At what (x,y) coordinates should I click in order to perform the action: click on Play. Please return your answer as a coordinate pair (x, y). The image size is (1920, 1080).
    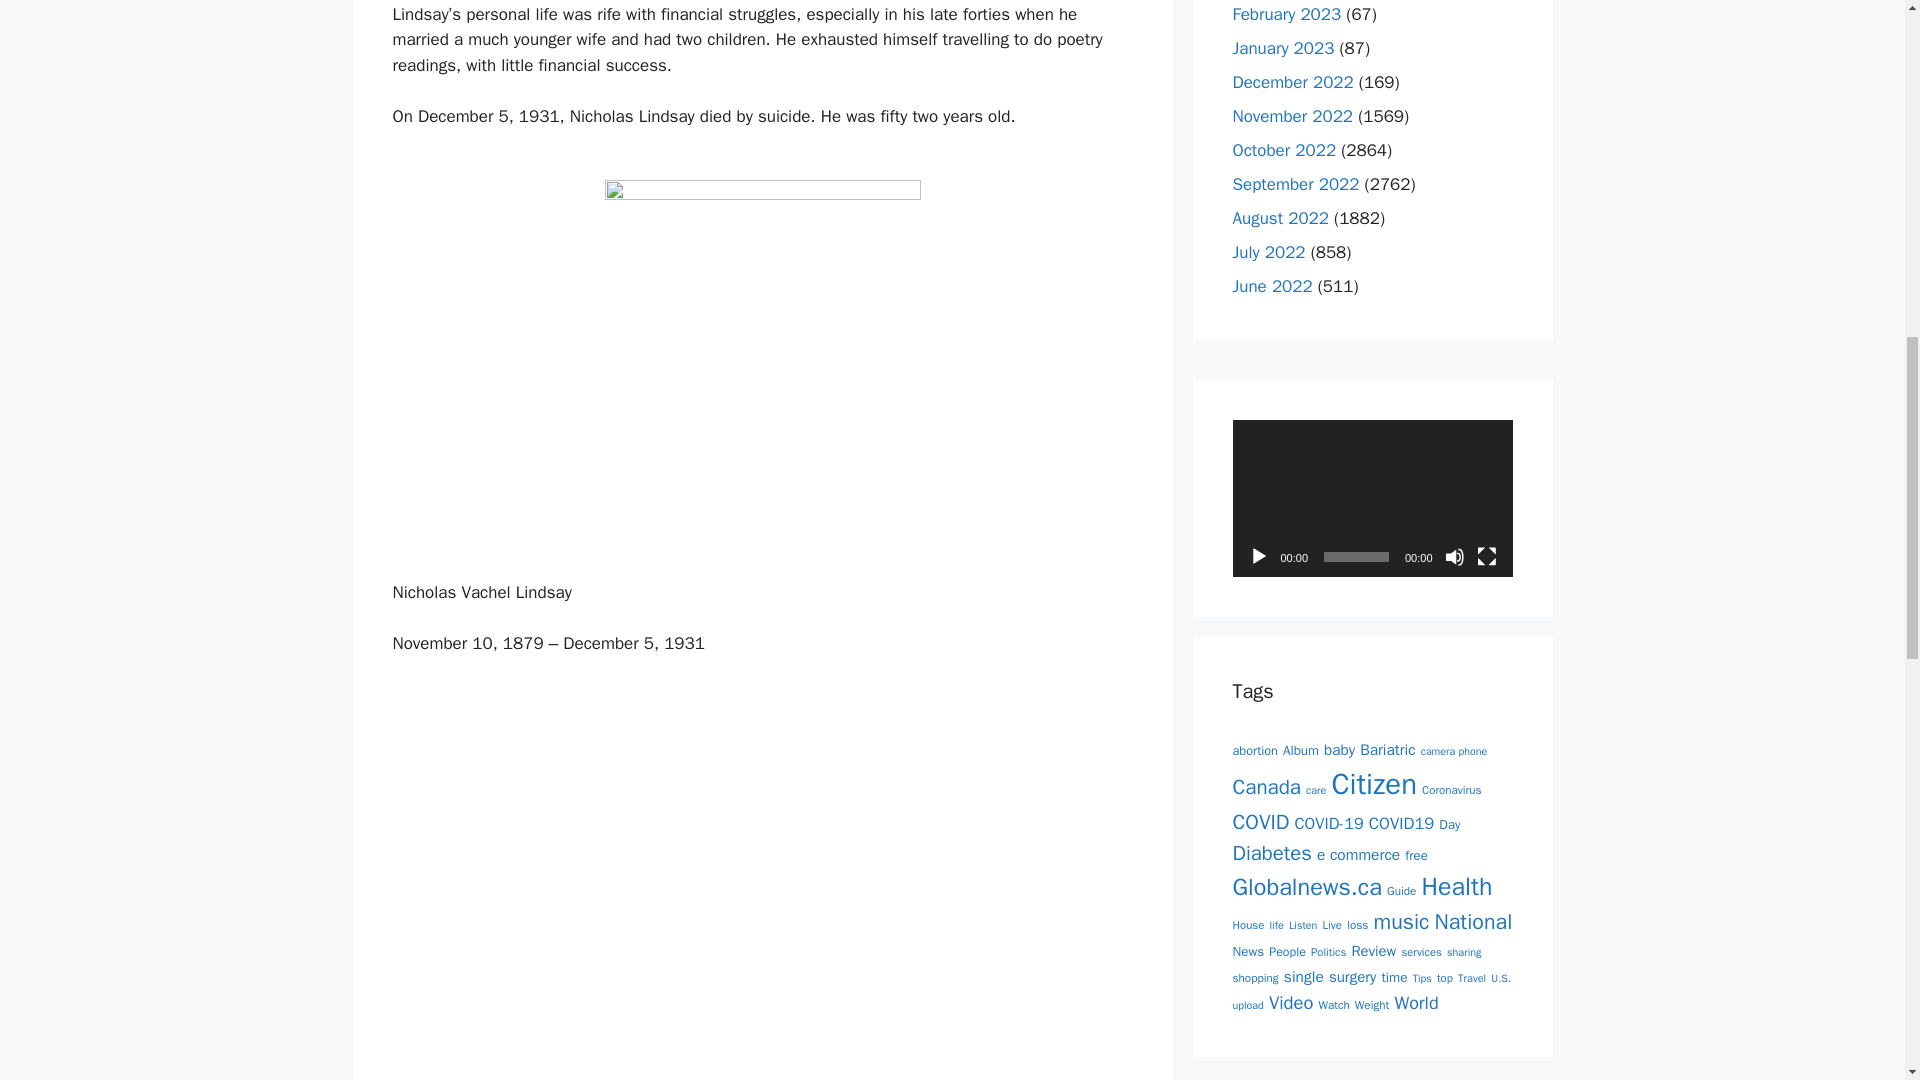
    Looking at the image, I should click on (1258, 556).